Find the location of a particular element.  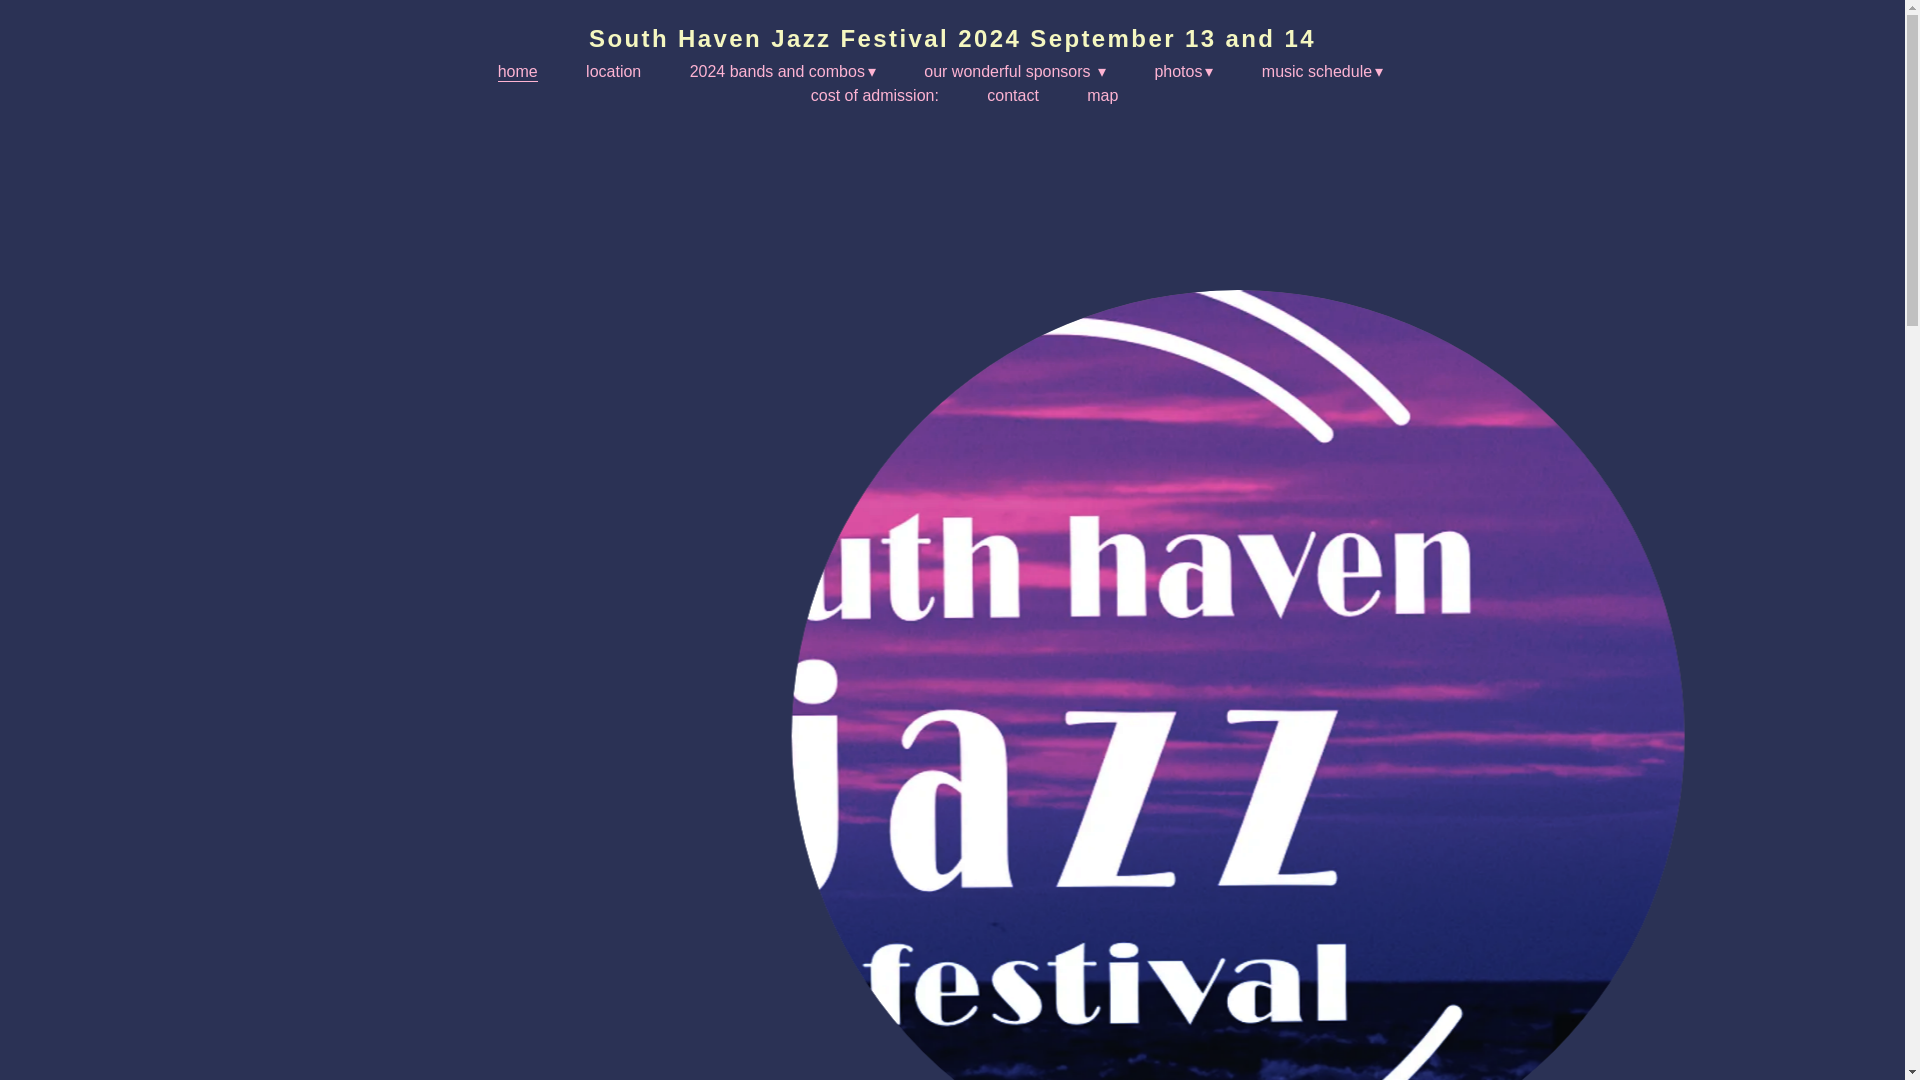

location is located at coordinates (613, 72).